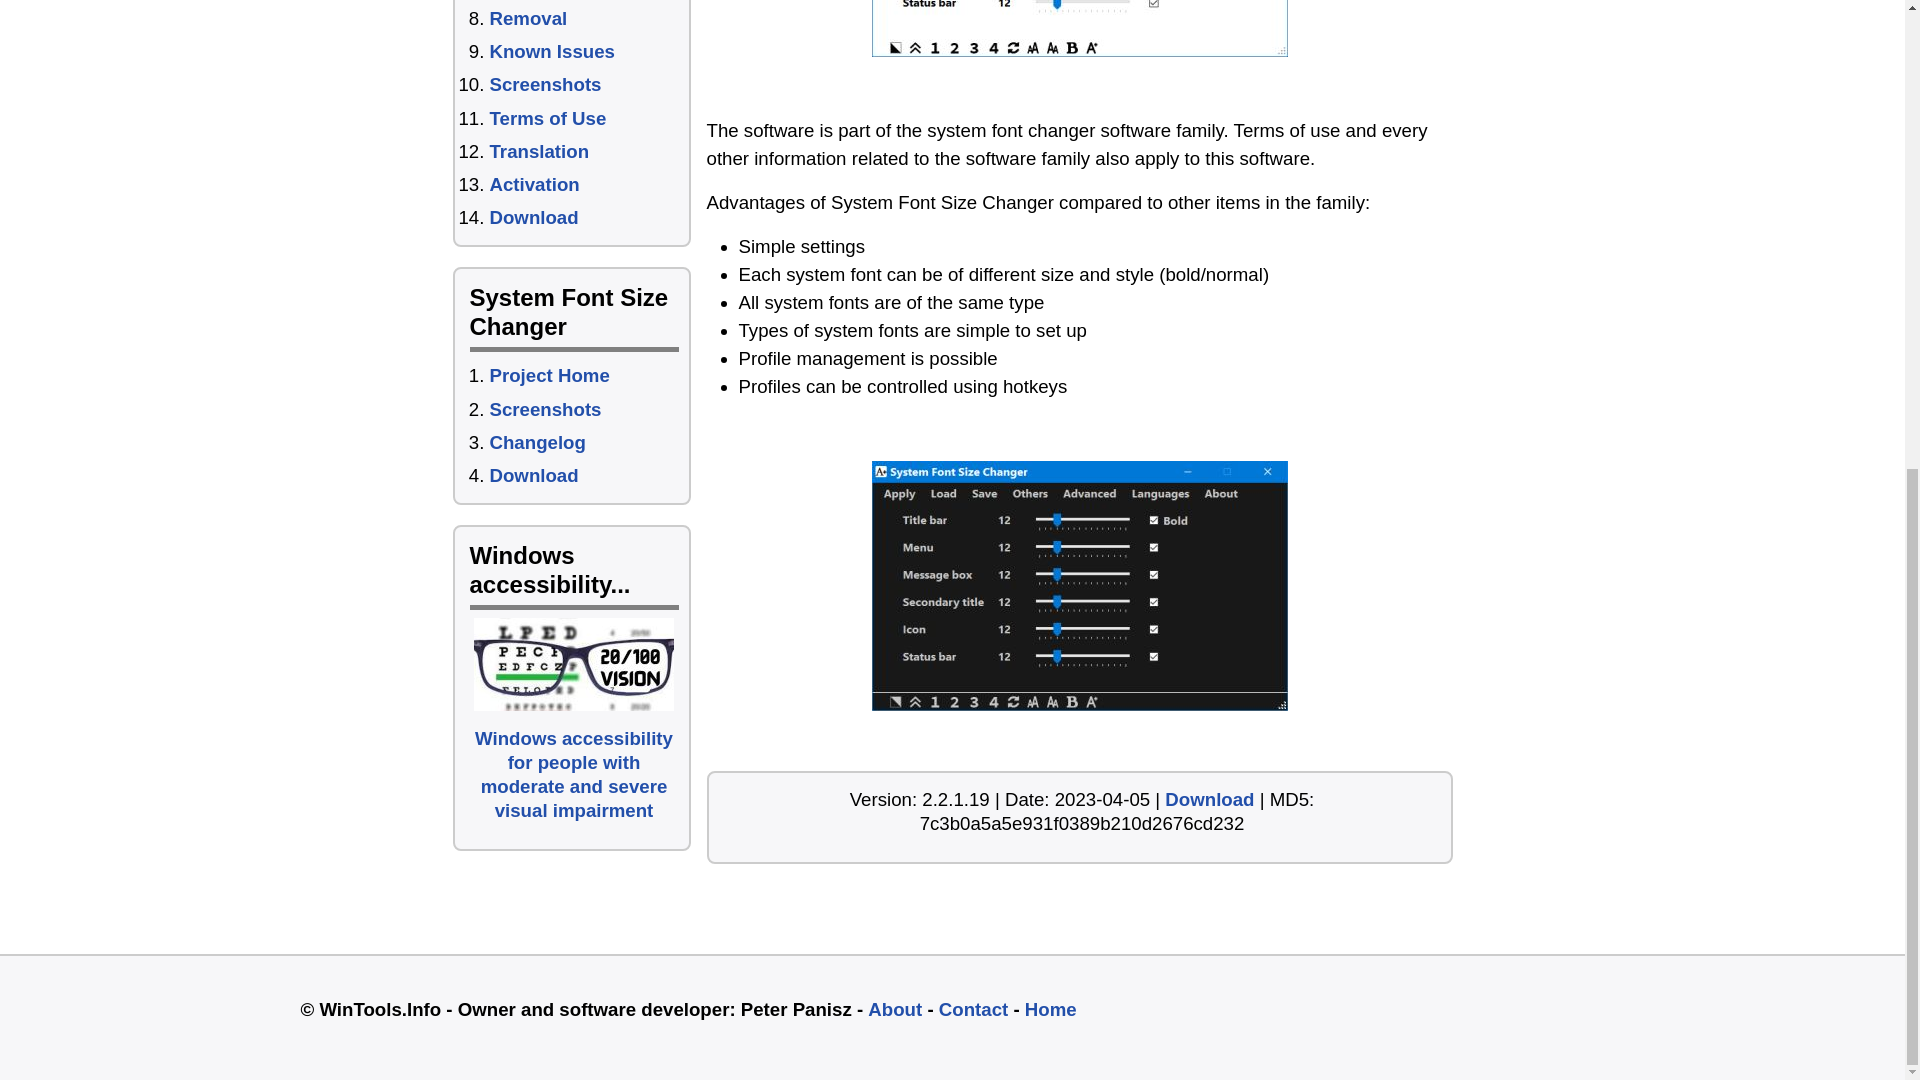 The height and width of the screenshot is (1080, 1920). Describe the element at coordinates (534, 184) in the screenshot. I see `Activation` at that location.